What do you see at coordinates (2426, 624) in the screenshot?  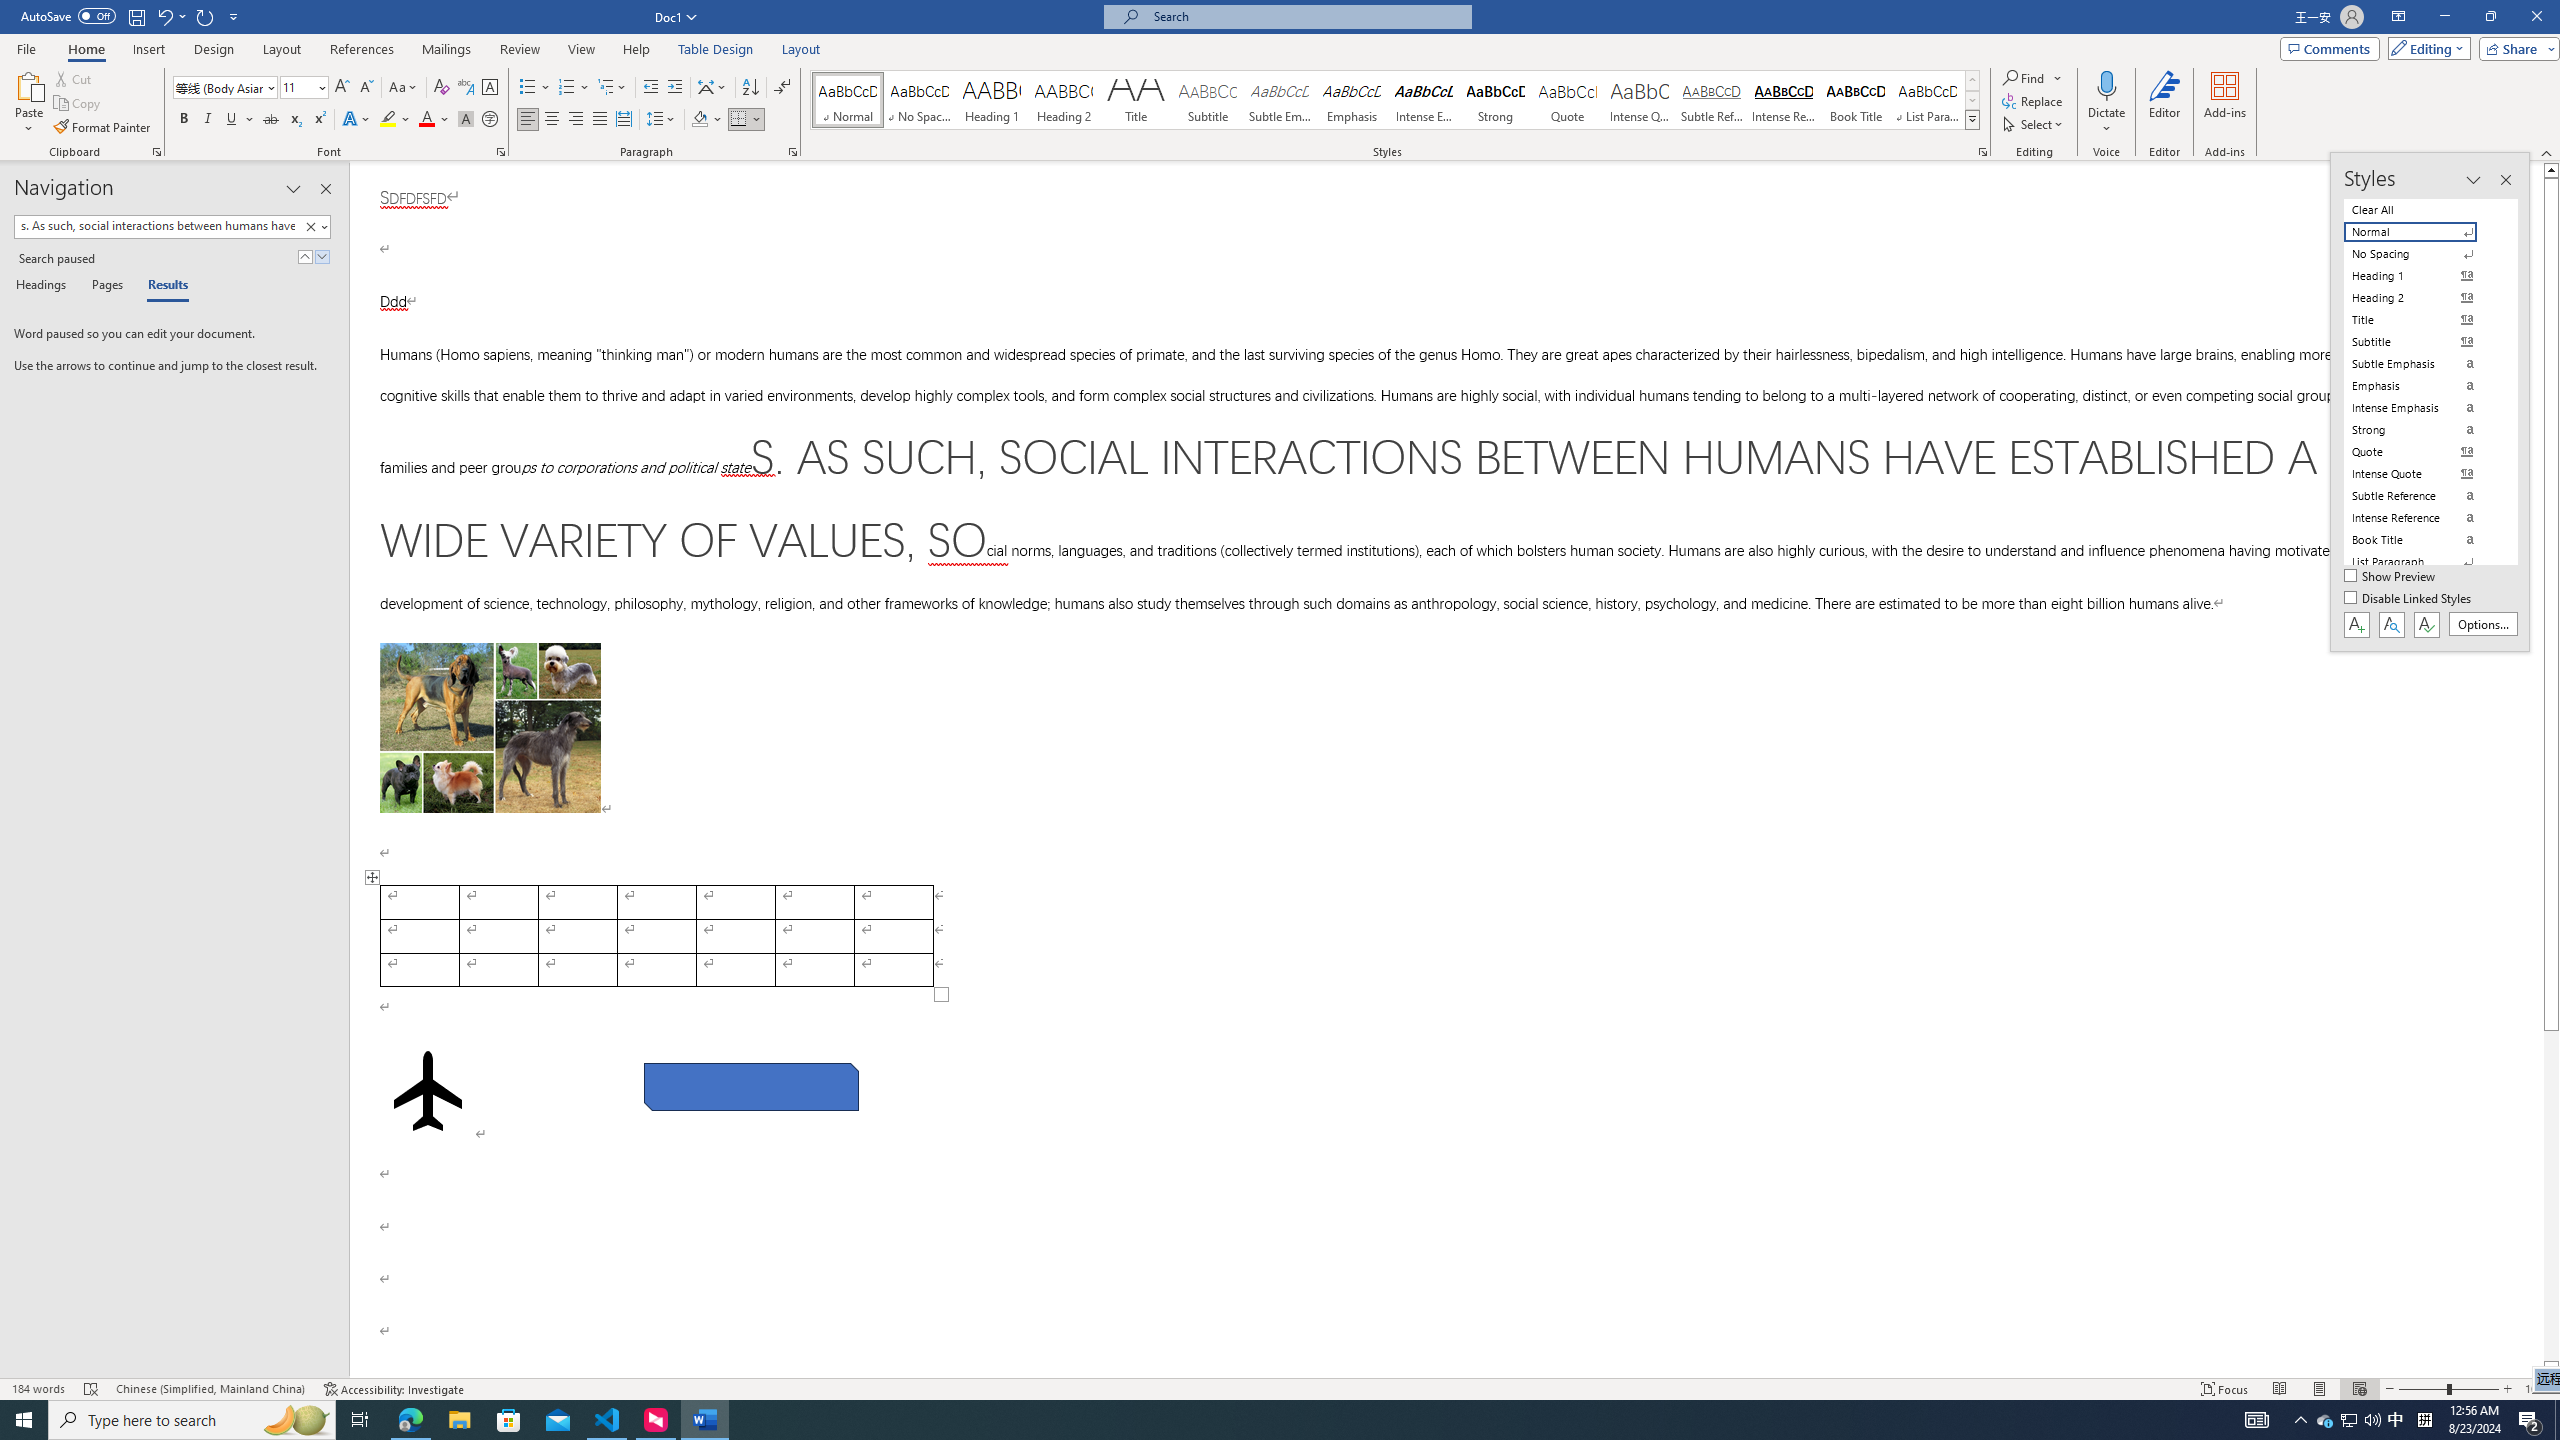 I see `Class: NetUIButton` at bounding box center [2426, 624].